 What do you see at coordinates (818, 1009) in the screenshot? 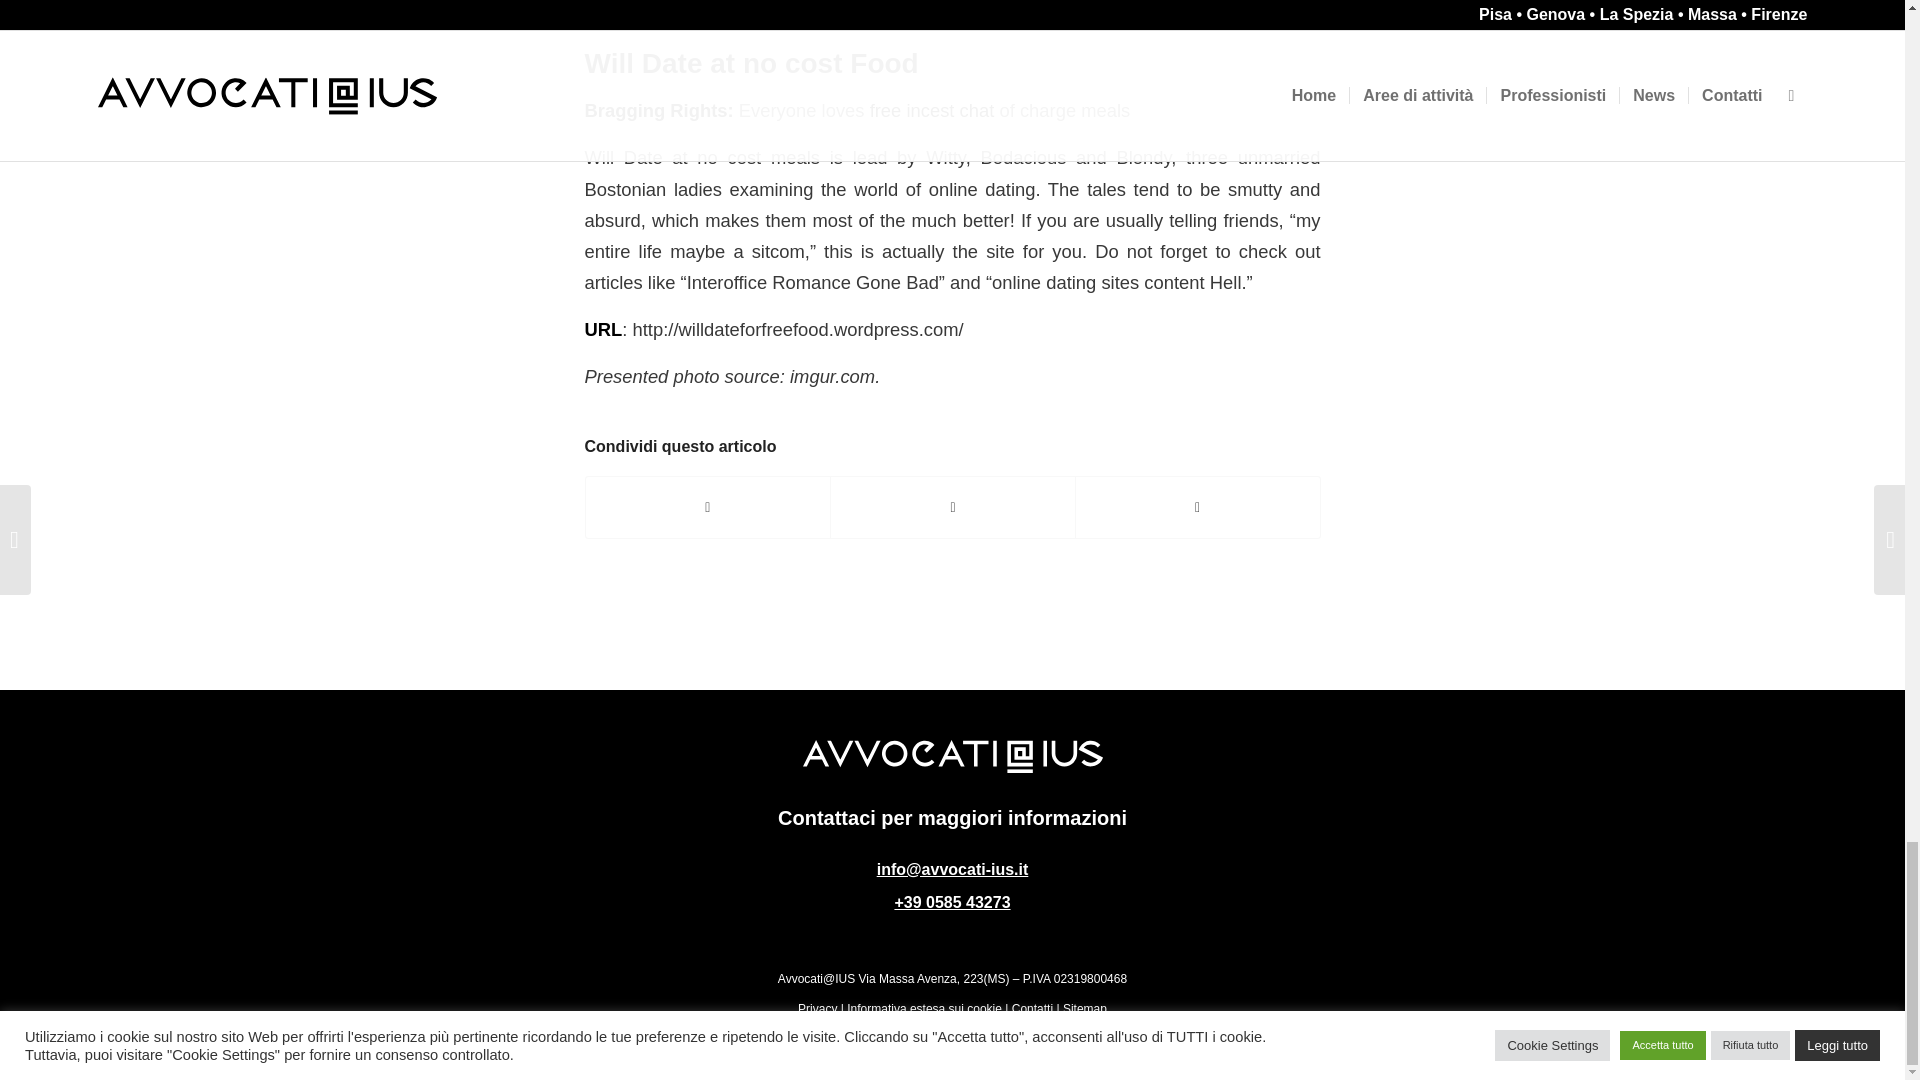
I see `Privacy` at bounding box center [818, 1009].